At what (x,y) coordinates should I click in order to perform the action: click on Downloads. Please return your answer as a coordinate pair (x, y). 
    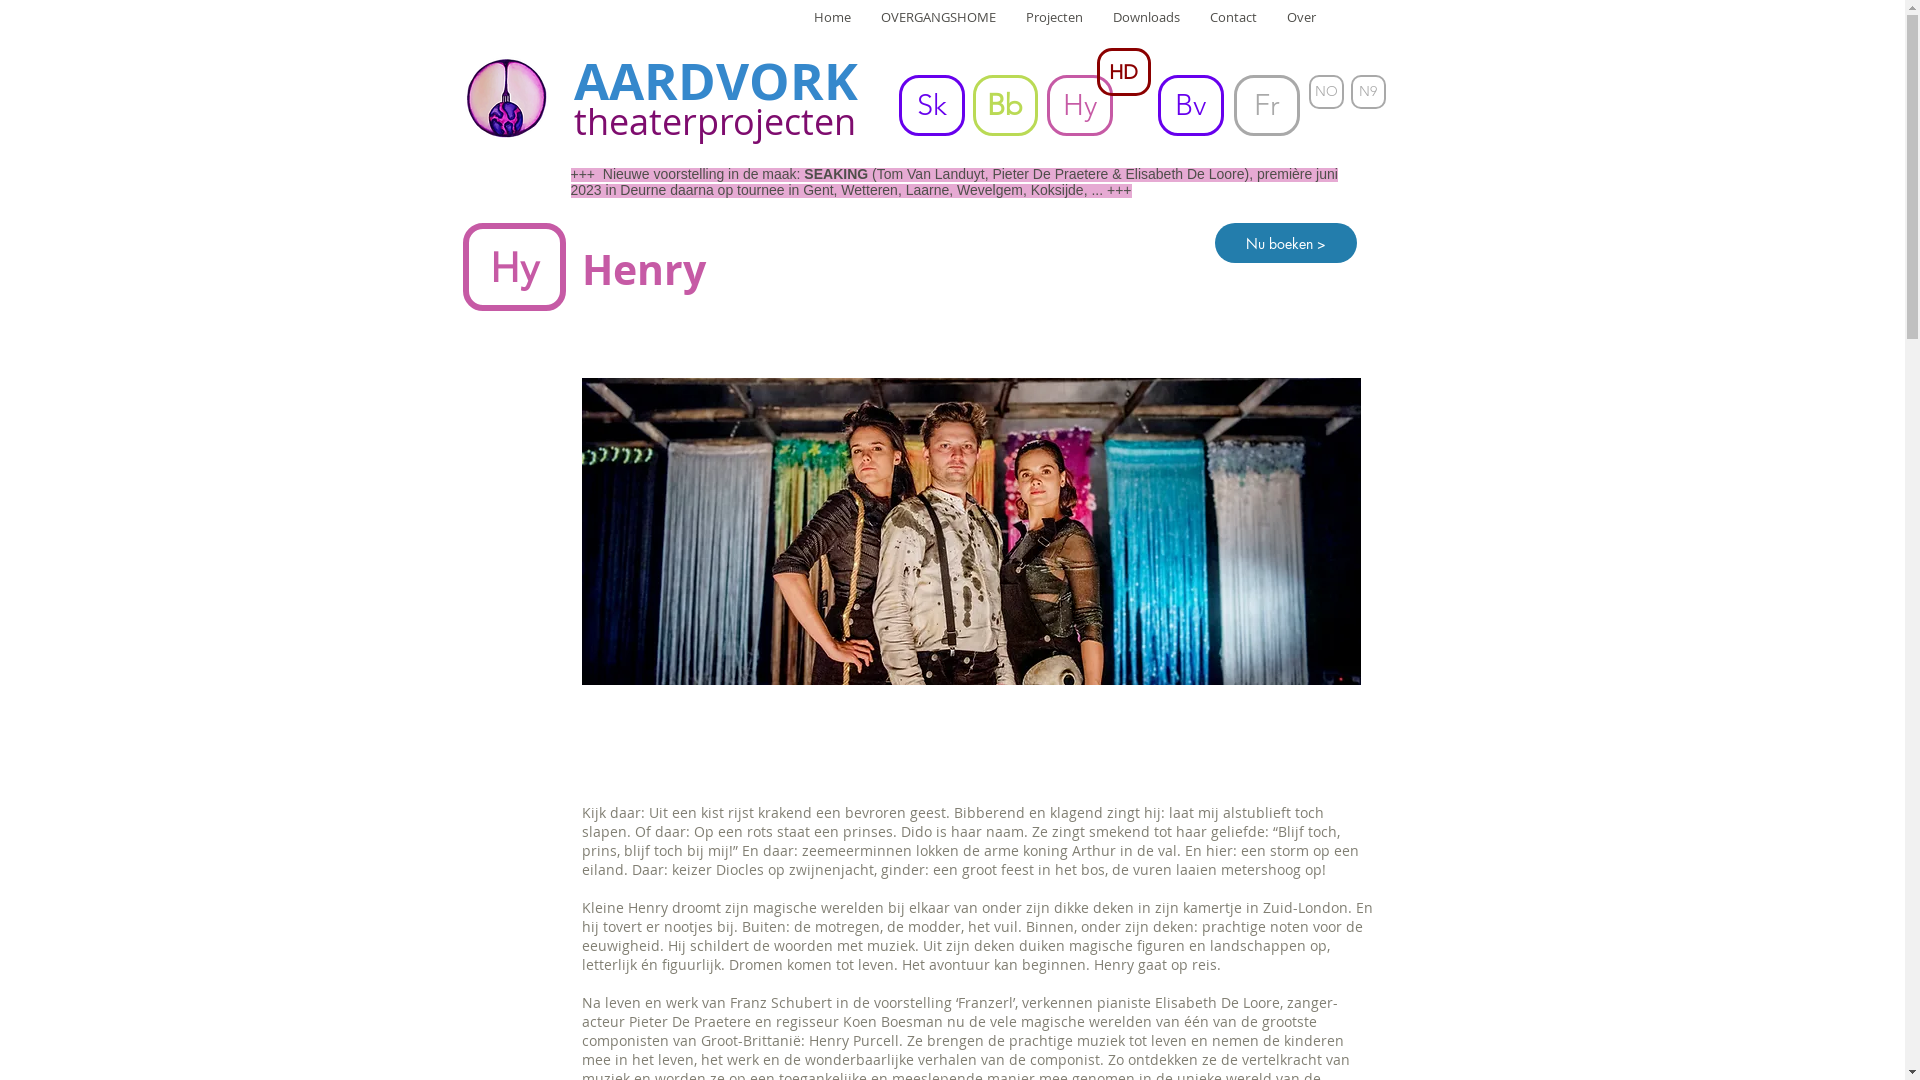
    Looking at the image, I should click on (1146, 33).